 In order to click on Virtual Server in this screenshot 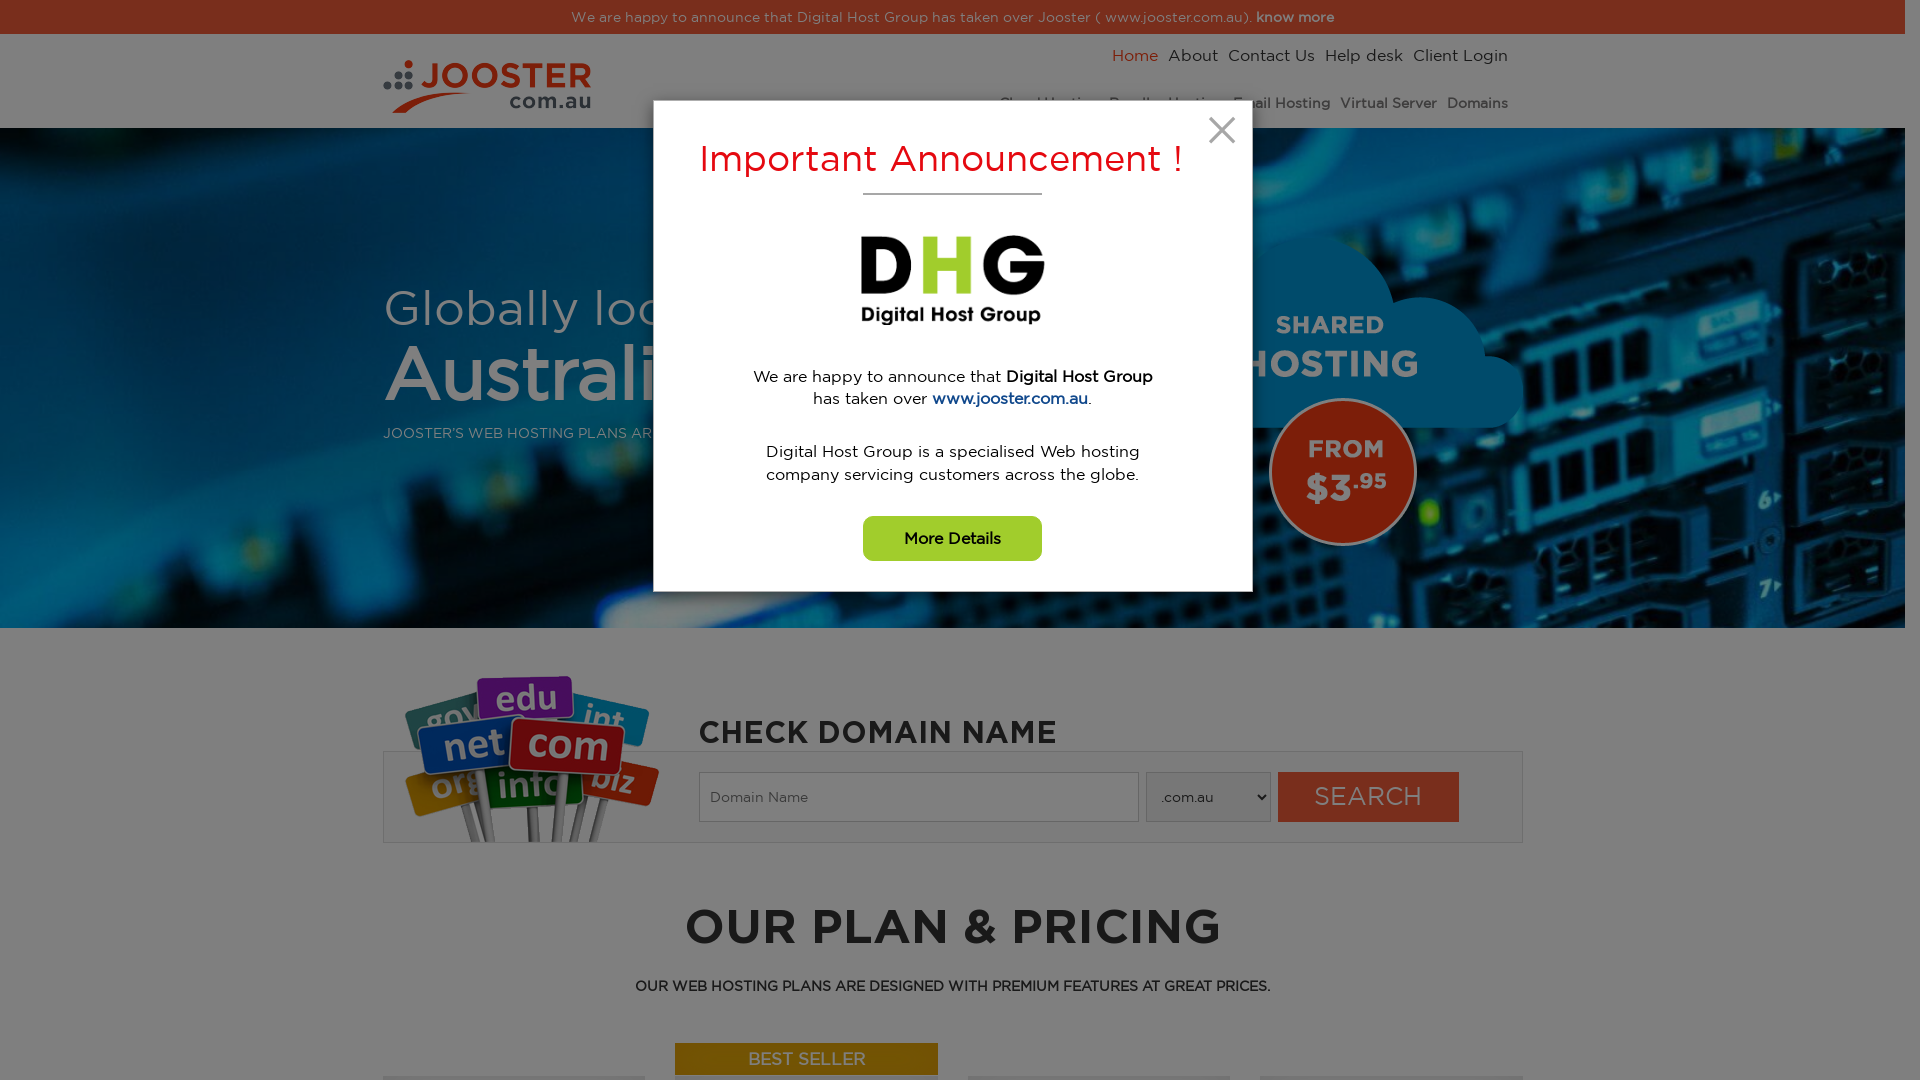, I will do `click(1388, 105)`.